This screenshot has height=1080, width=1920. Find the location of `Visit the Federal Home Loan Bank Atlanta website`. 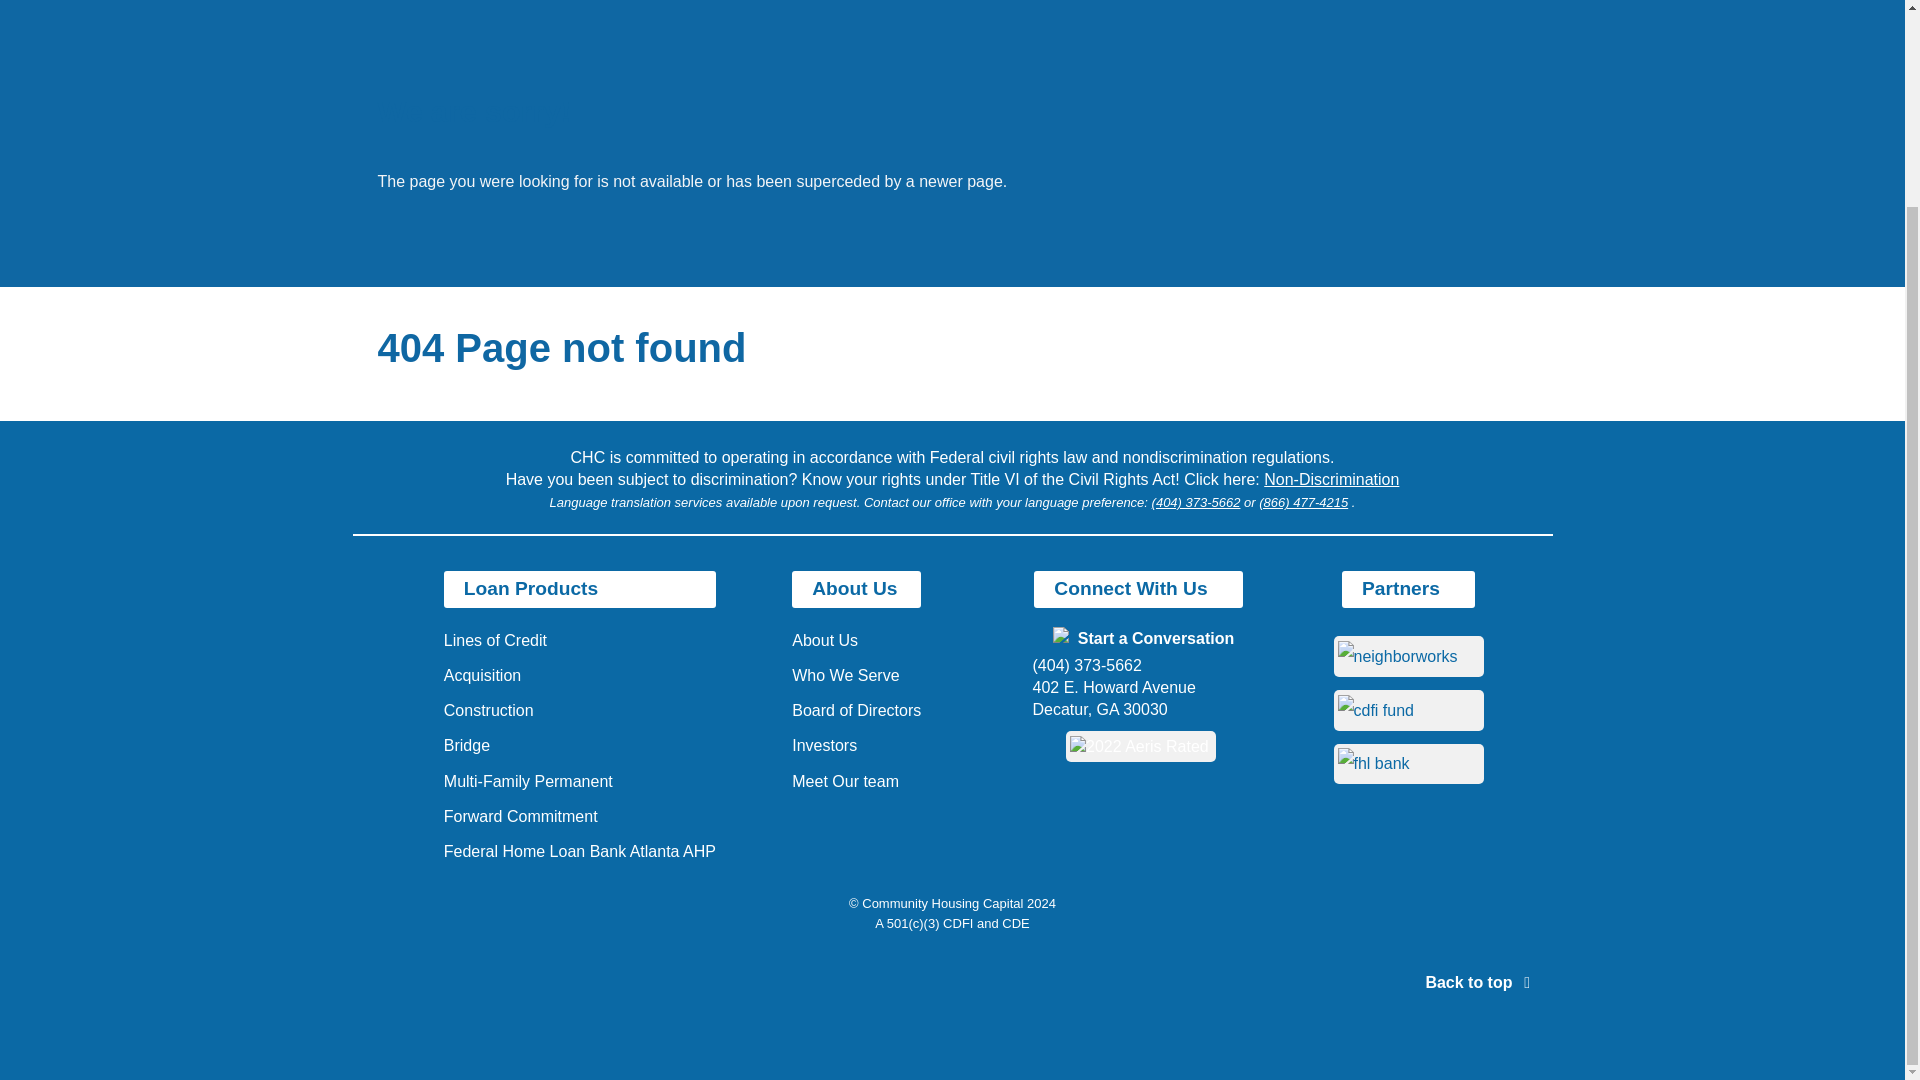

Visit the Federal Home Loan Bank Atlanta website is located at coordinates (1374, 763).